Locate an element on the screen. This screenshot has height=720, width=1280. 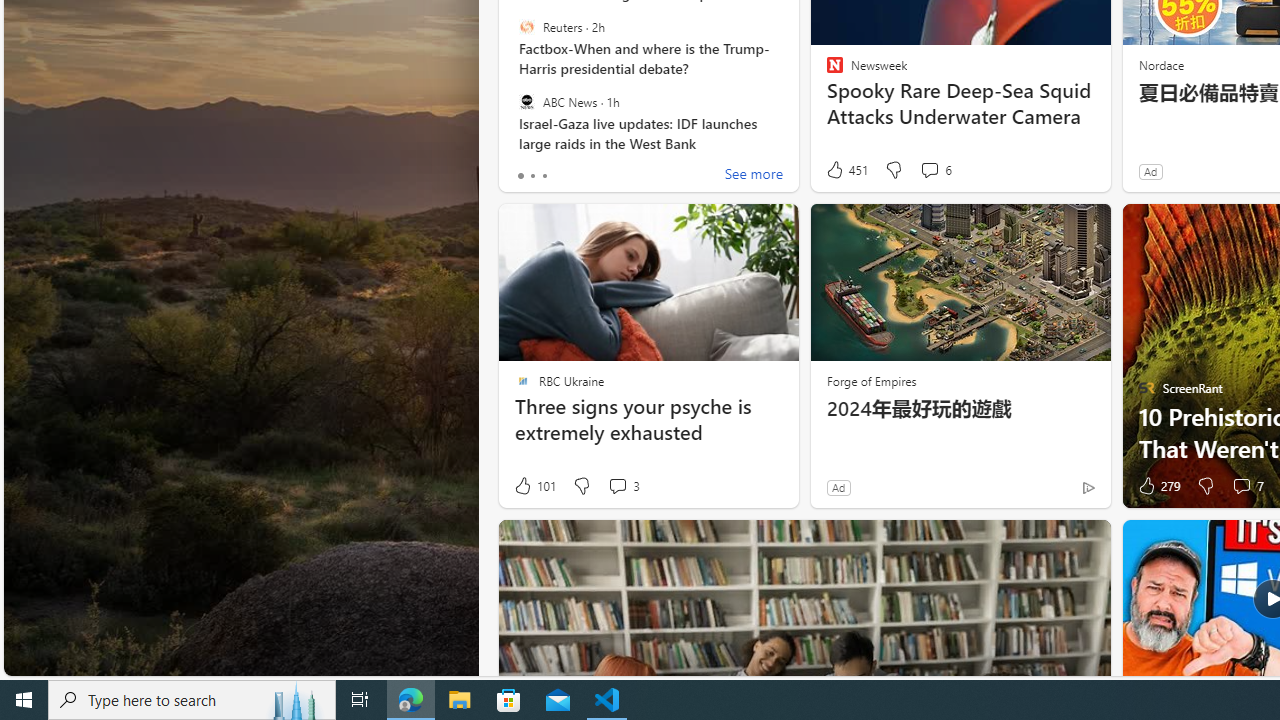
ABC News is located at coordinates (526, 101).